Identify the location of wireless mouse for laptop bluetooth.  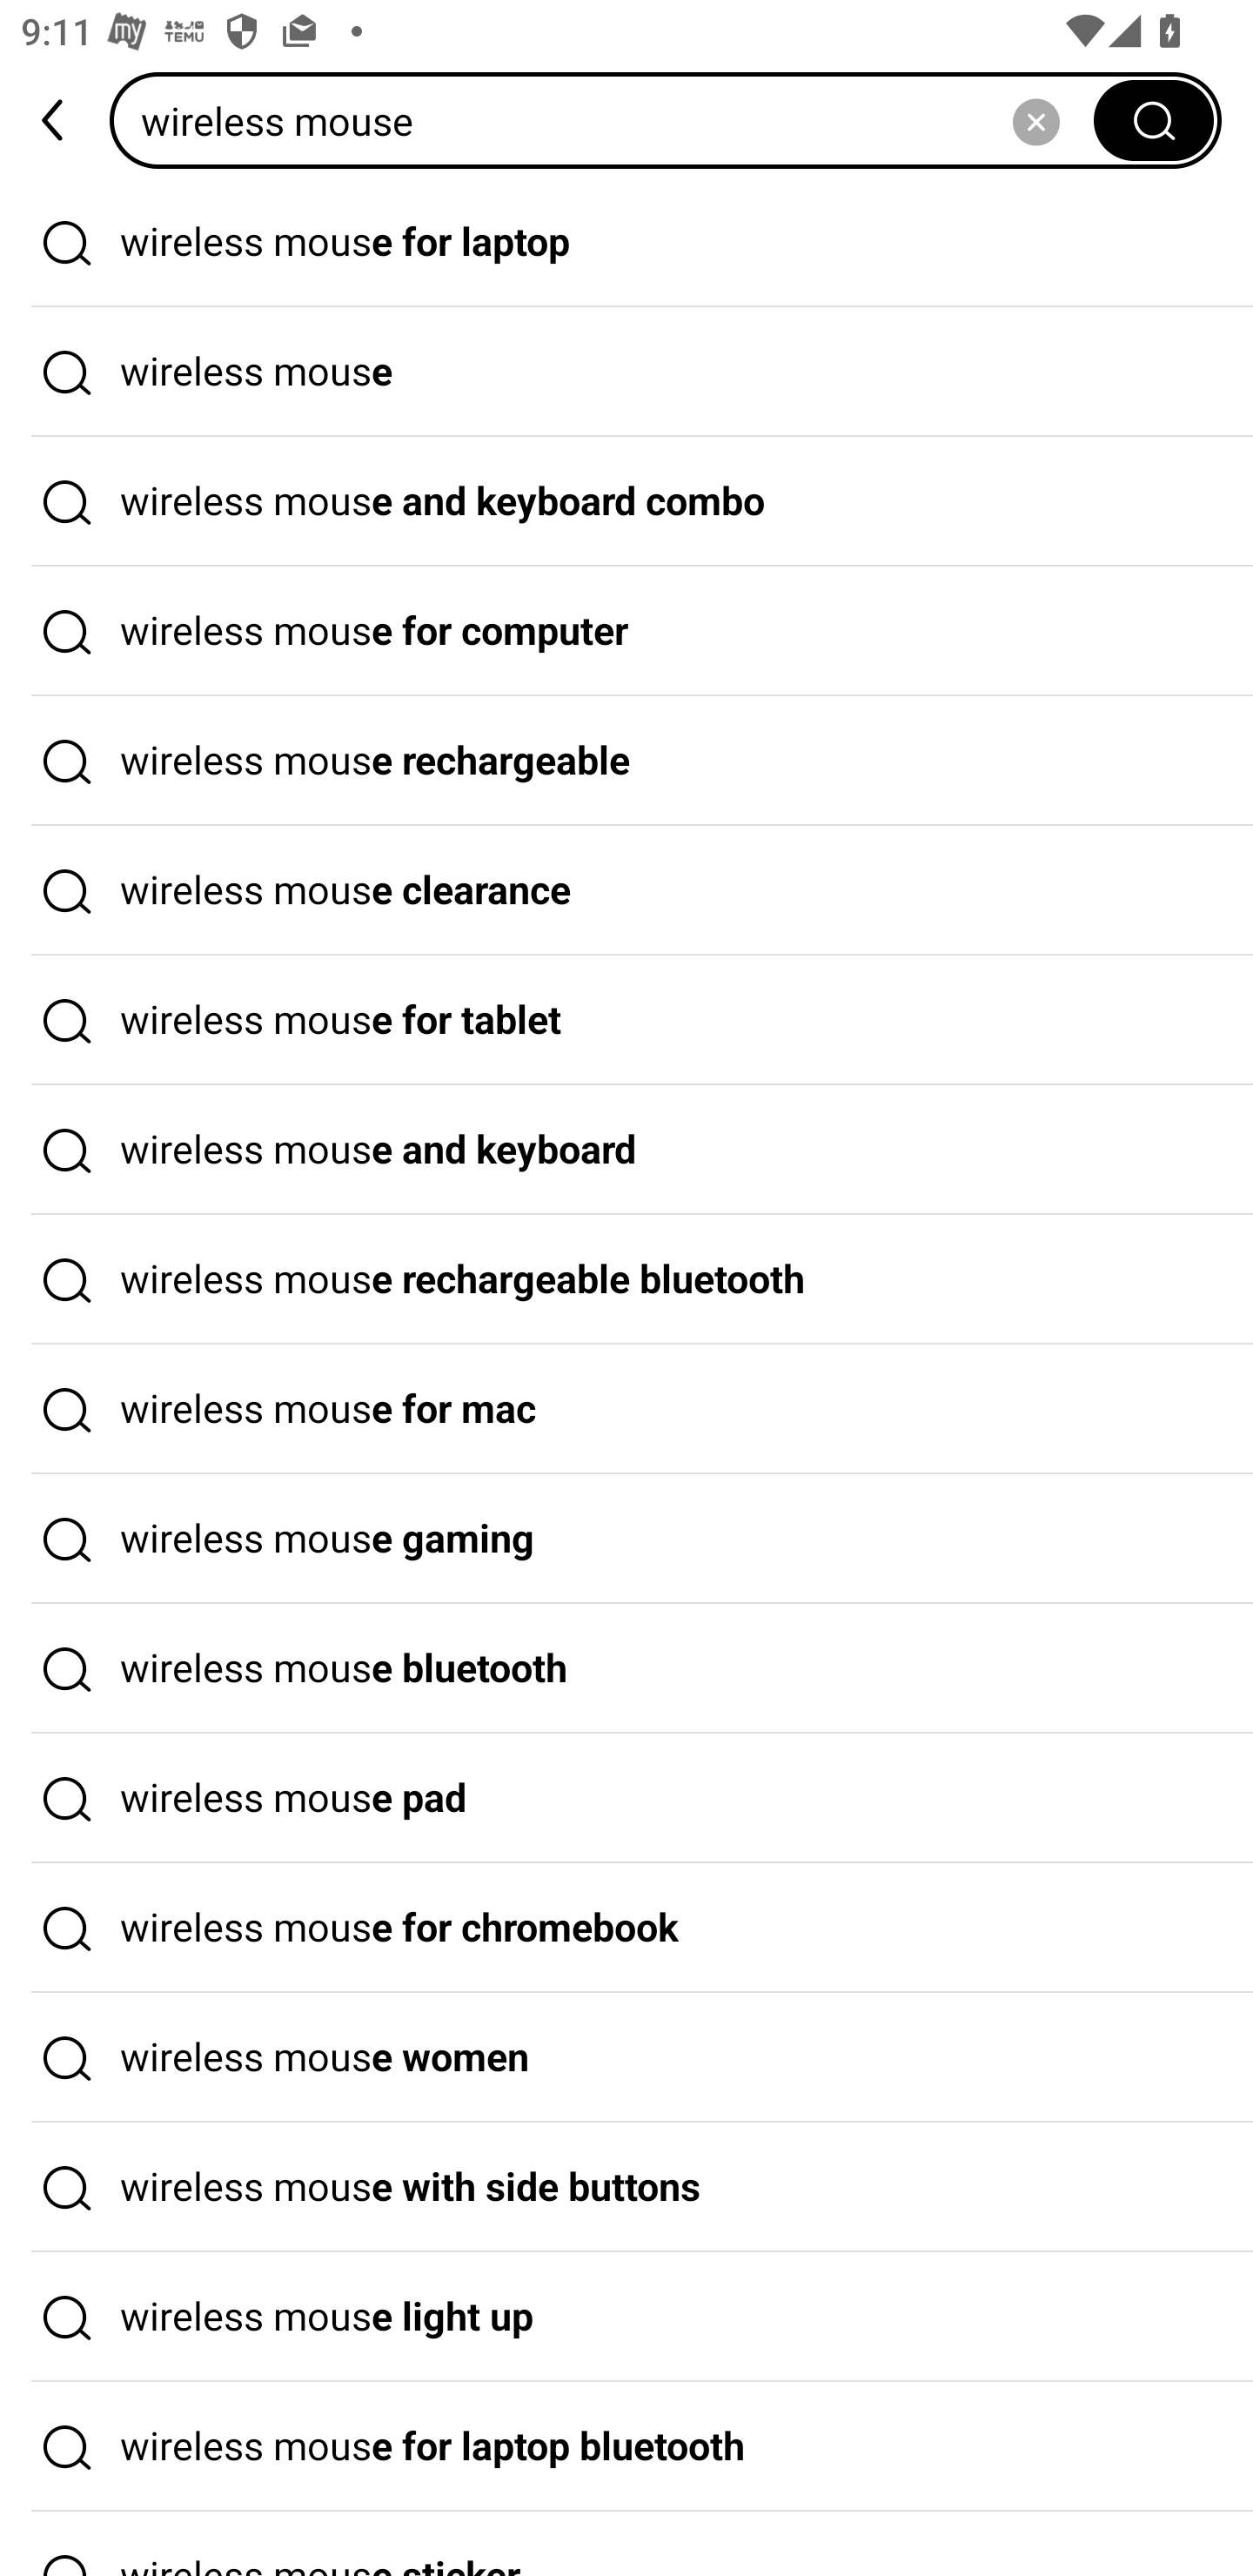
(626, 2447).